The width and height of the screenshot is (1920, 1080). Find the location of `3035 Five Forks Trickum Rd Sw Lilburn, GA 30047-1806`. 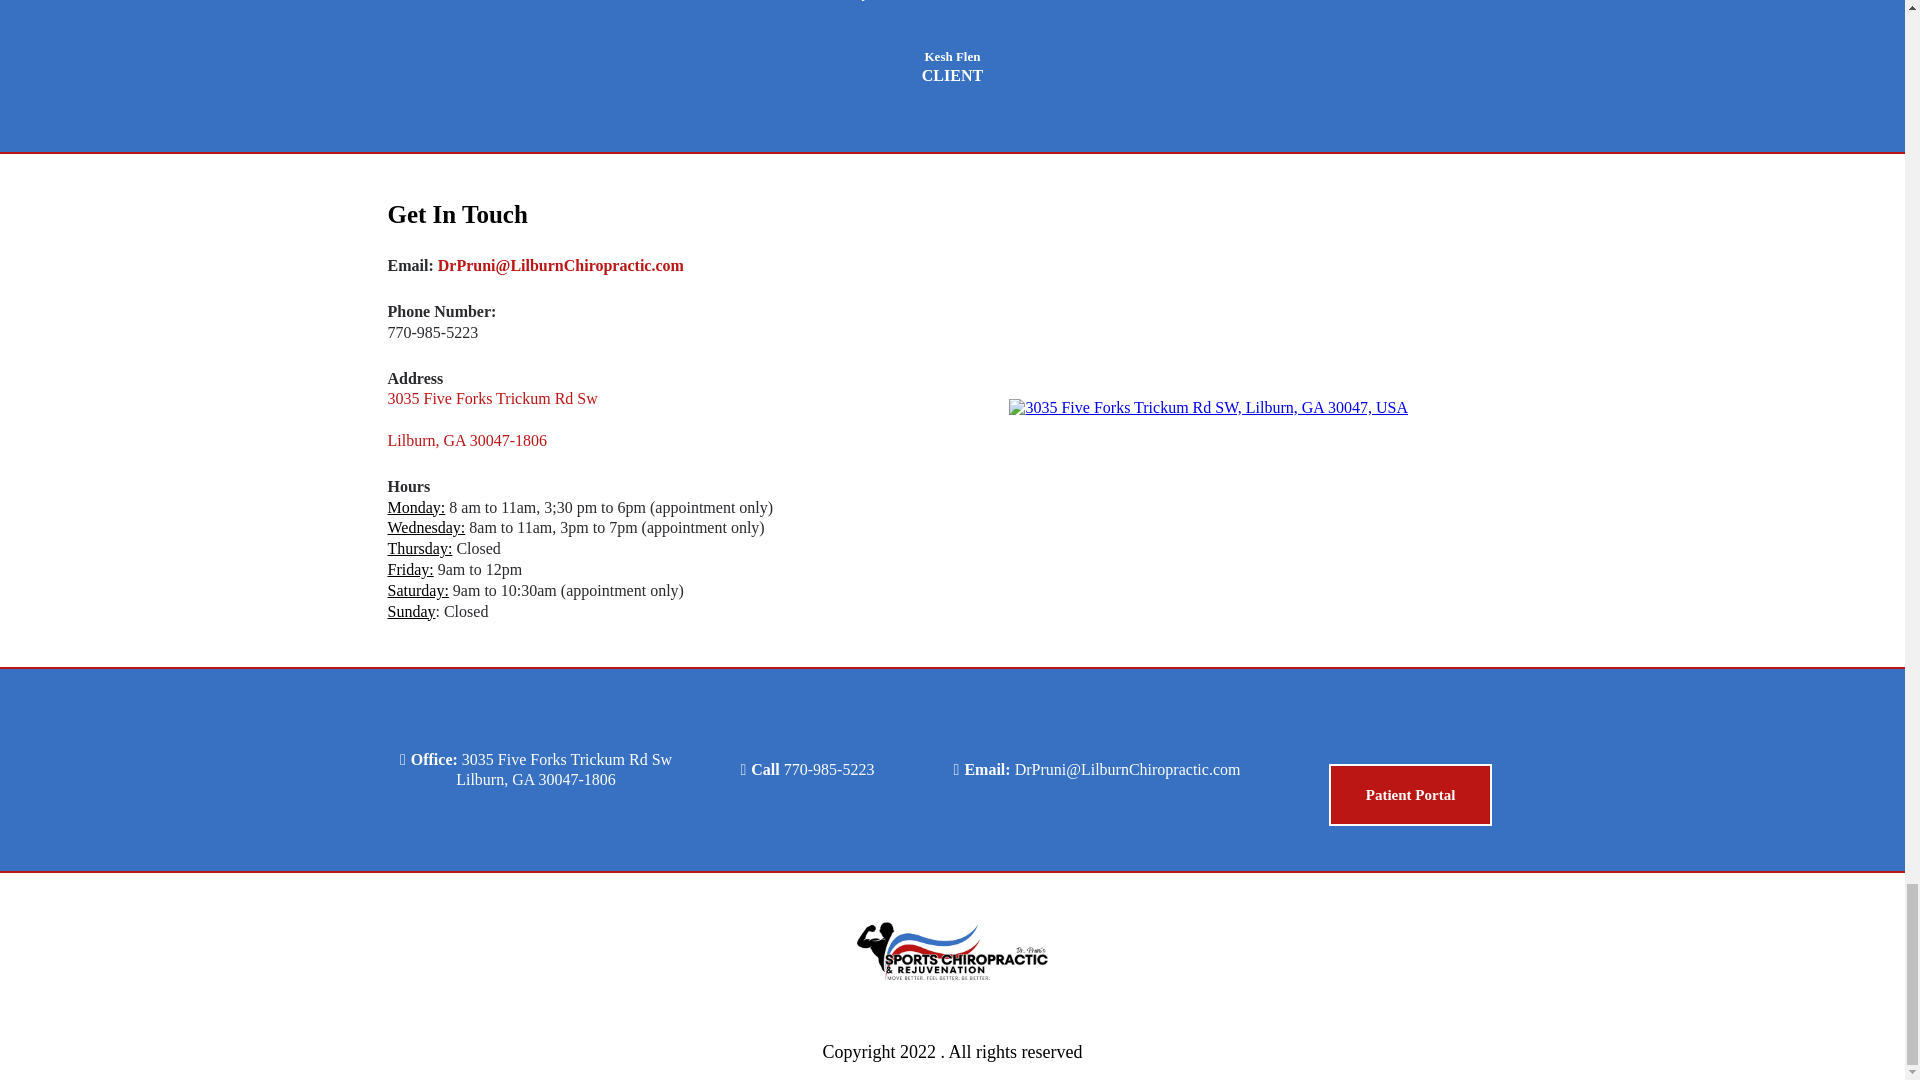

3035 Five Forks Trickum Rd Sw Lilburn, GA 30047-1806 is located at coordinates (564, 770).